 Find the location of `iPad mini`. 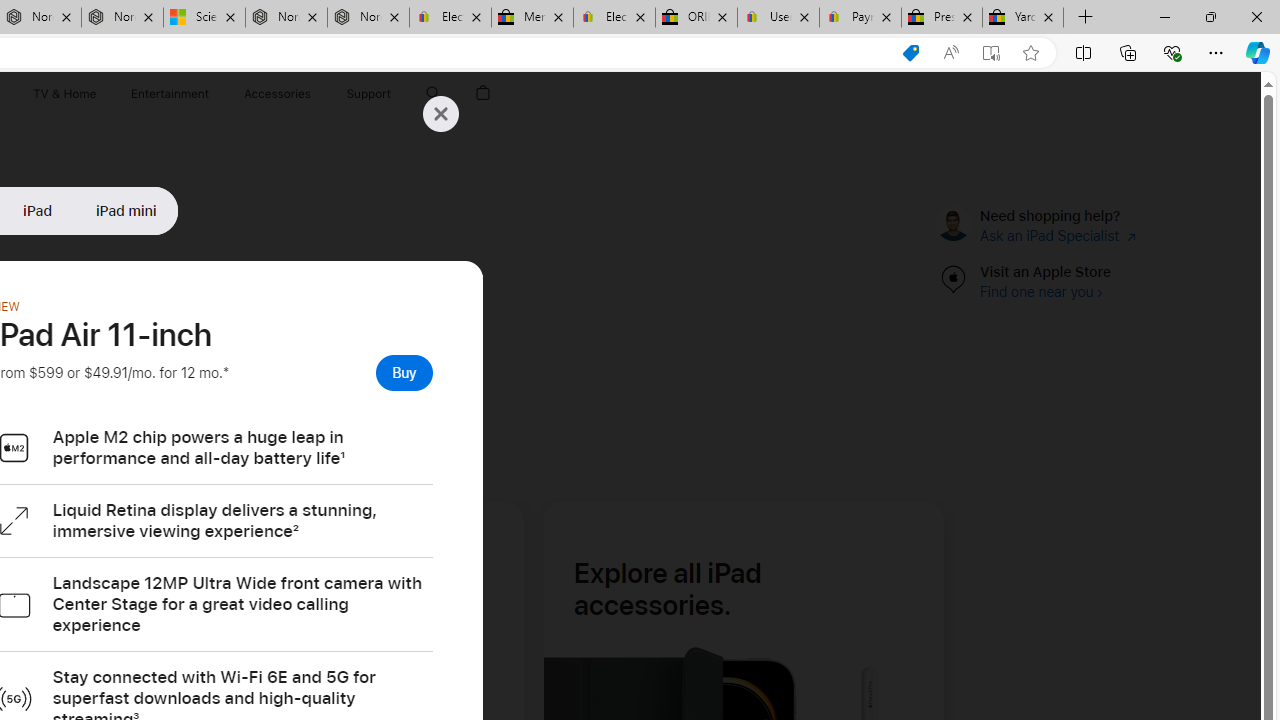

iPad mini is located at coordinates (126, 210).